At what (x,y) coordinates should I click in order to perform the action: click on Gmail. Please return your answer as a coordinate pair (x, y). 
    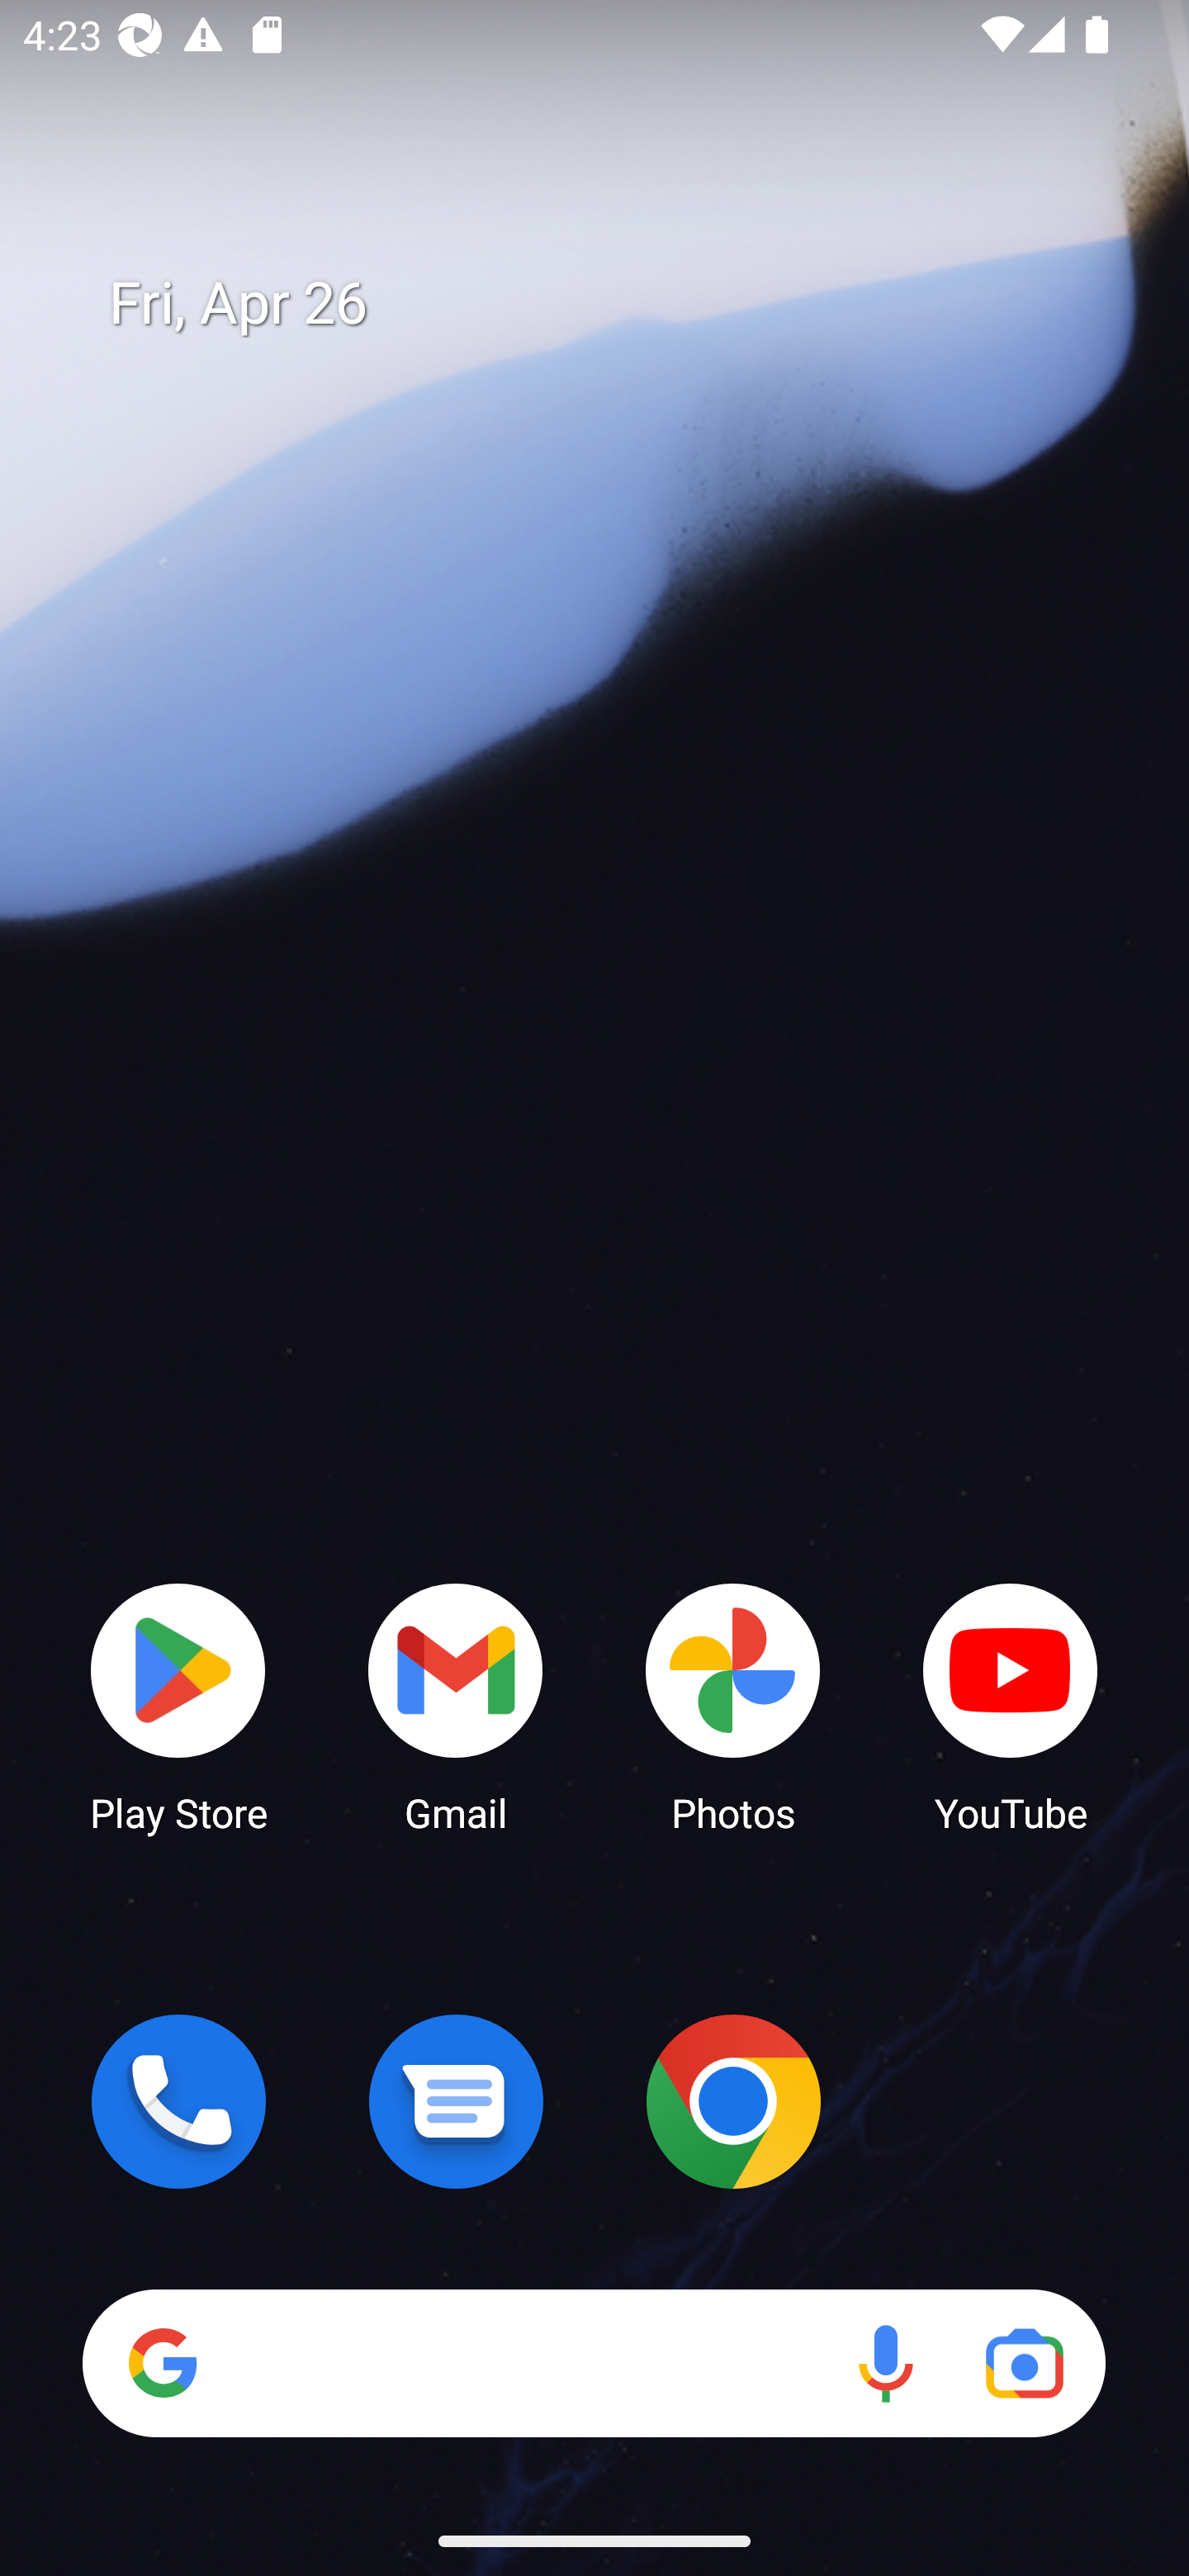
    Looking at the image, I should click on (456, 1706).